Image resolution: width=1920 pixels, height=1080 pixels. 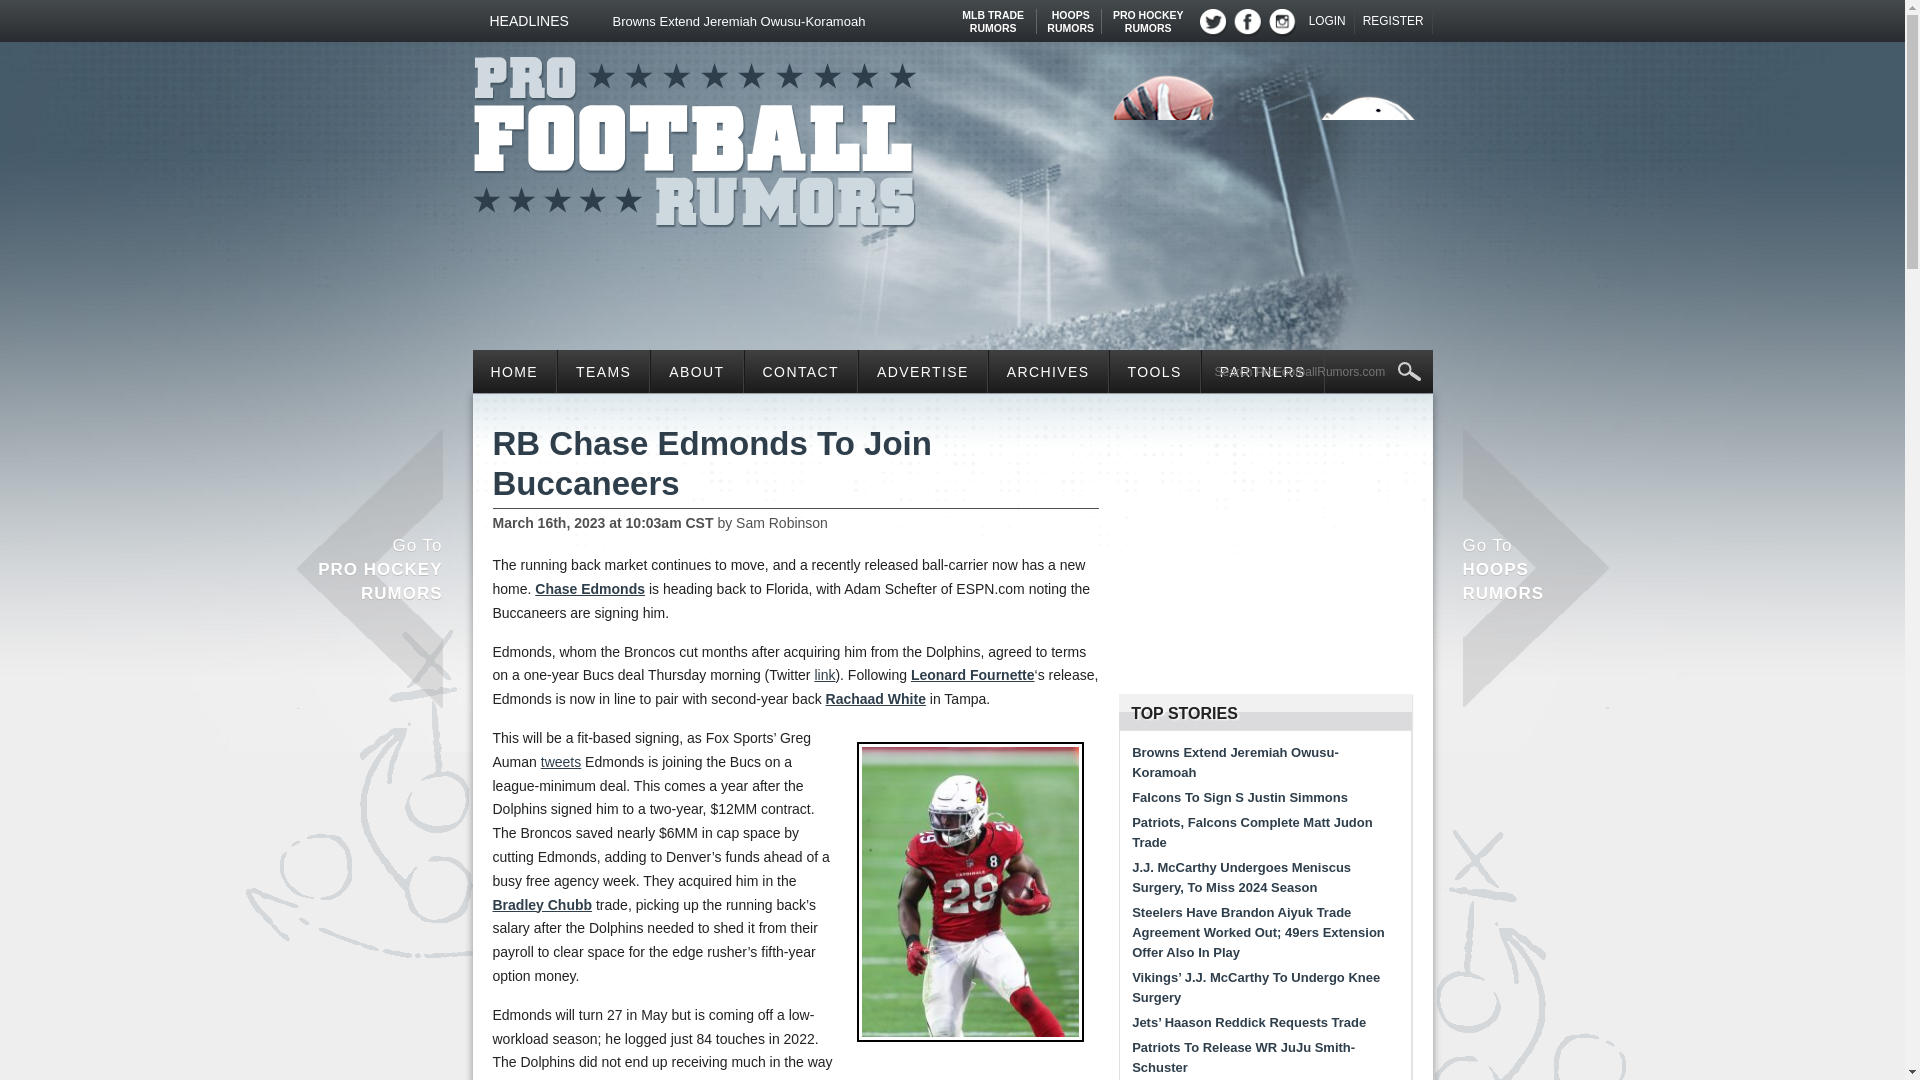 What do you see at coordinates (694, 136) in the screenshot?
I see `Search` at bounding box center [694, 136].